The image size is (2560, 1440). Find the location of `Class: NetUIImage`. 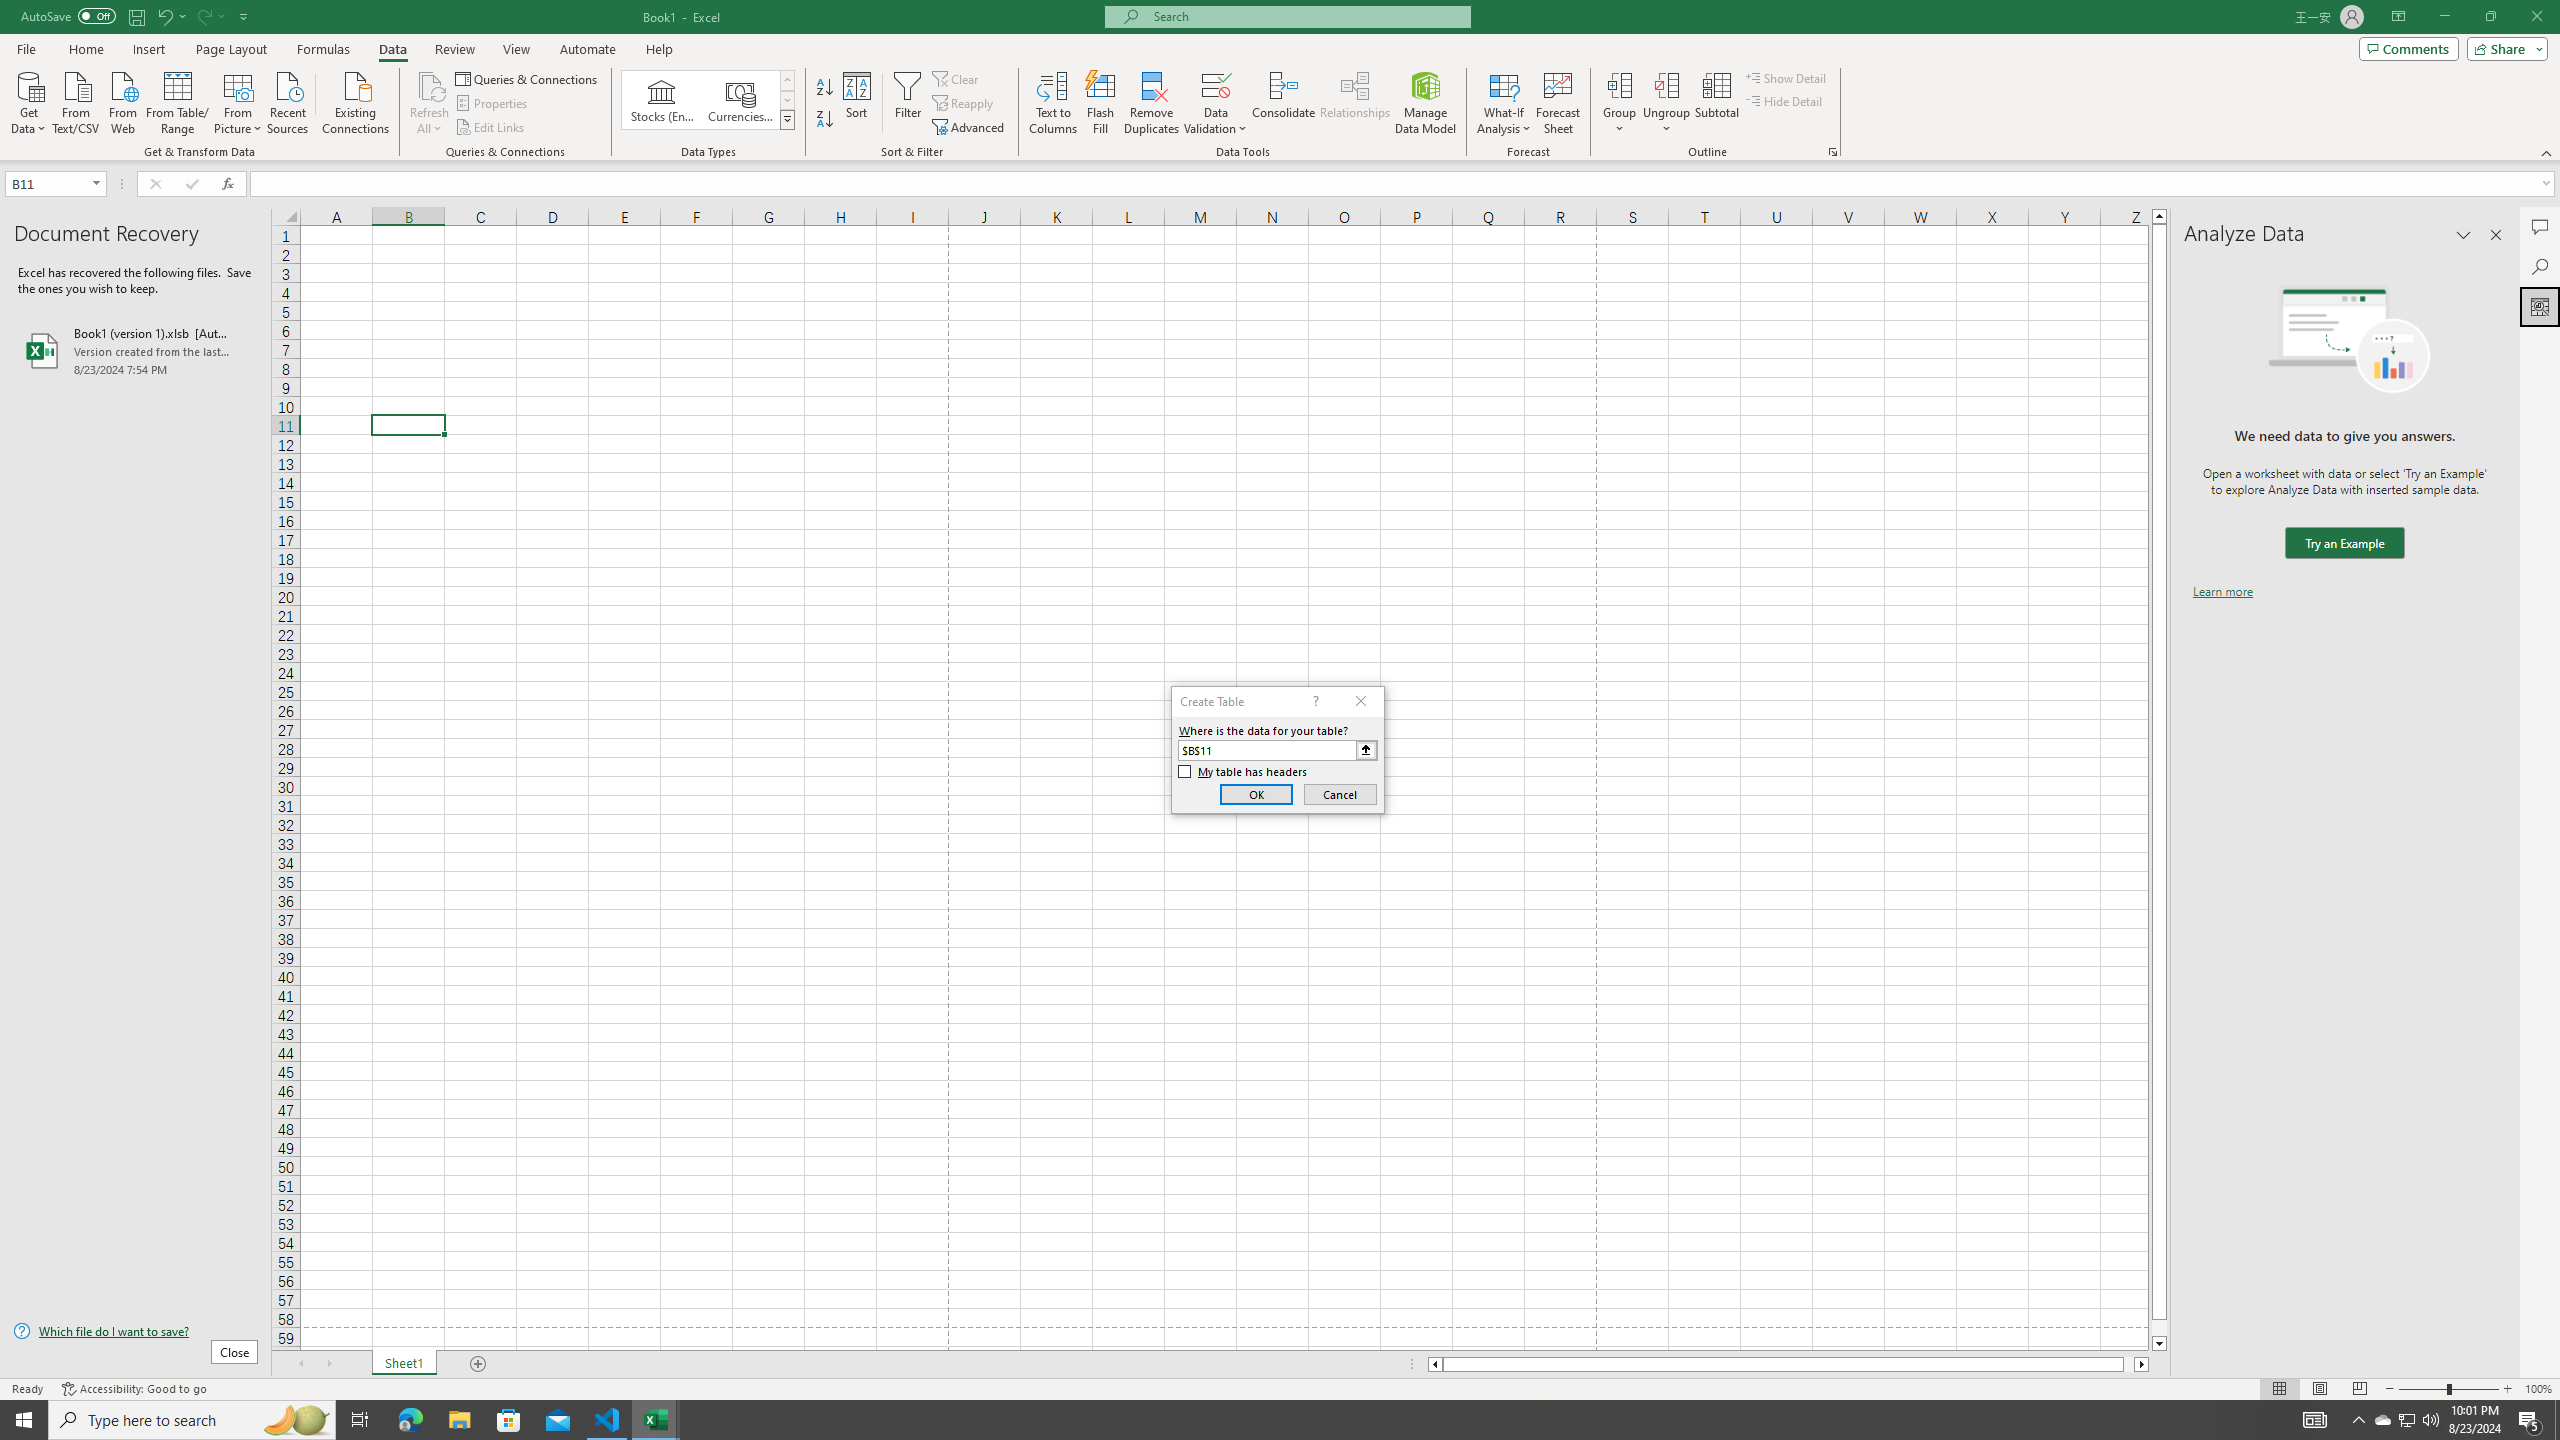

Class: NetUIImage is located at coordinates (787, 120).